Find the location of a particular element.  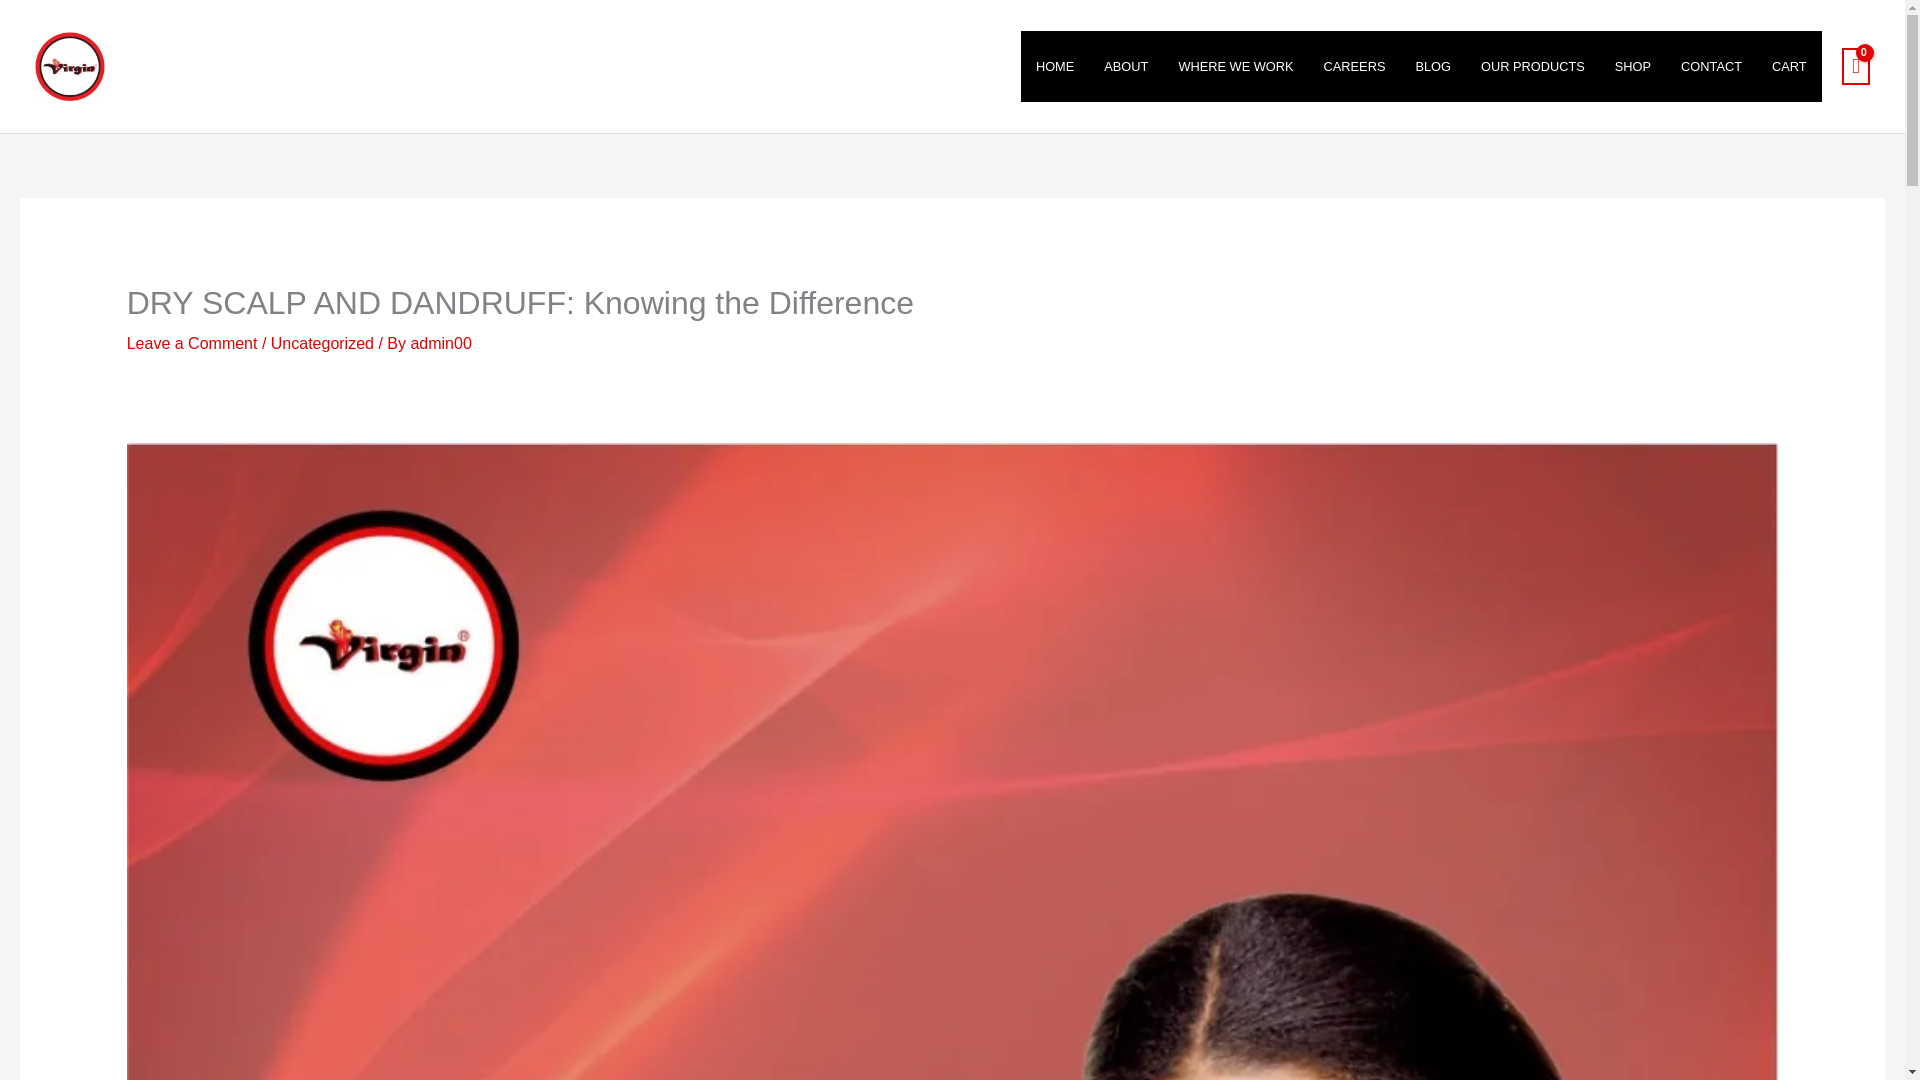

CAREERS is located at coordinates (1355, 66).